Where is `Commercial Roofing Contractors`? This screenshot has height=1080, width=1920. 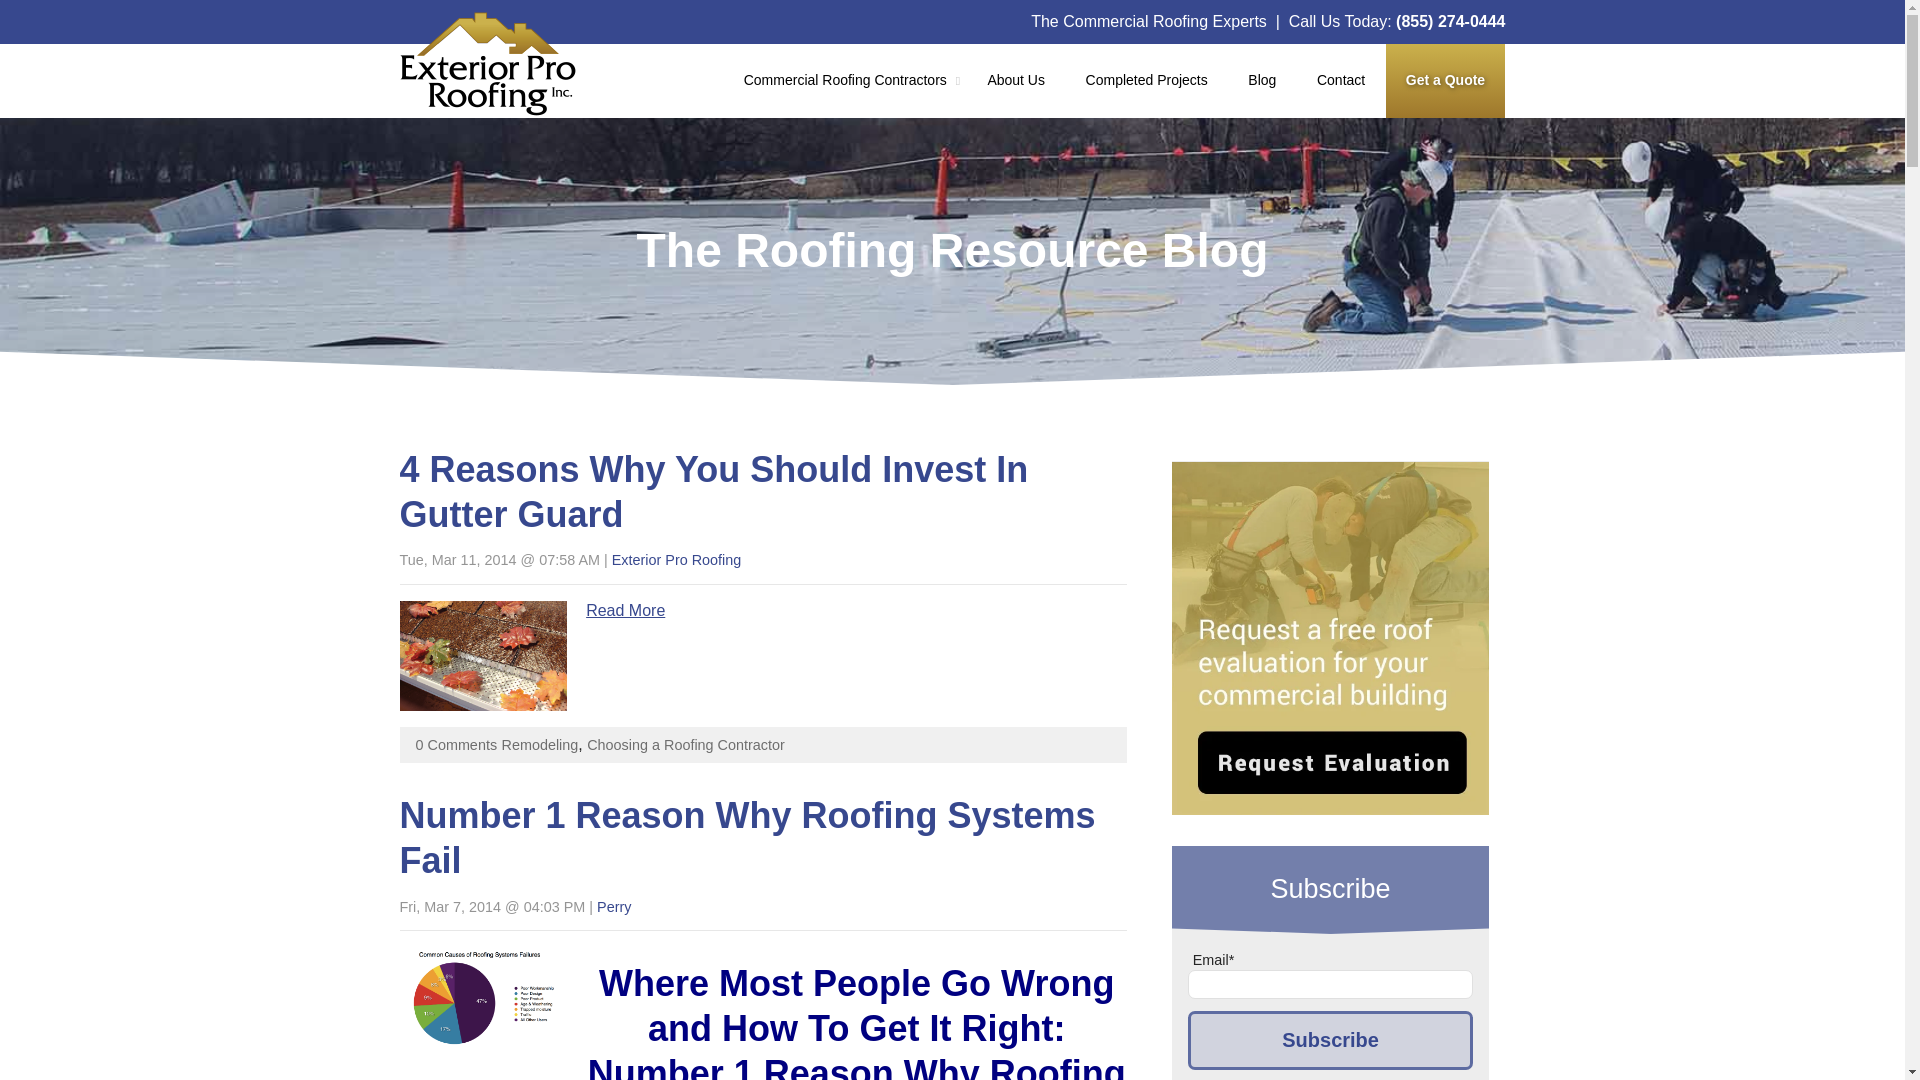 Commercial Roofing Contractors is located at coordinates (845, 80).